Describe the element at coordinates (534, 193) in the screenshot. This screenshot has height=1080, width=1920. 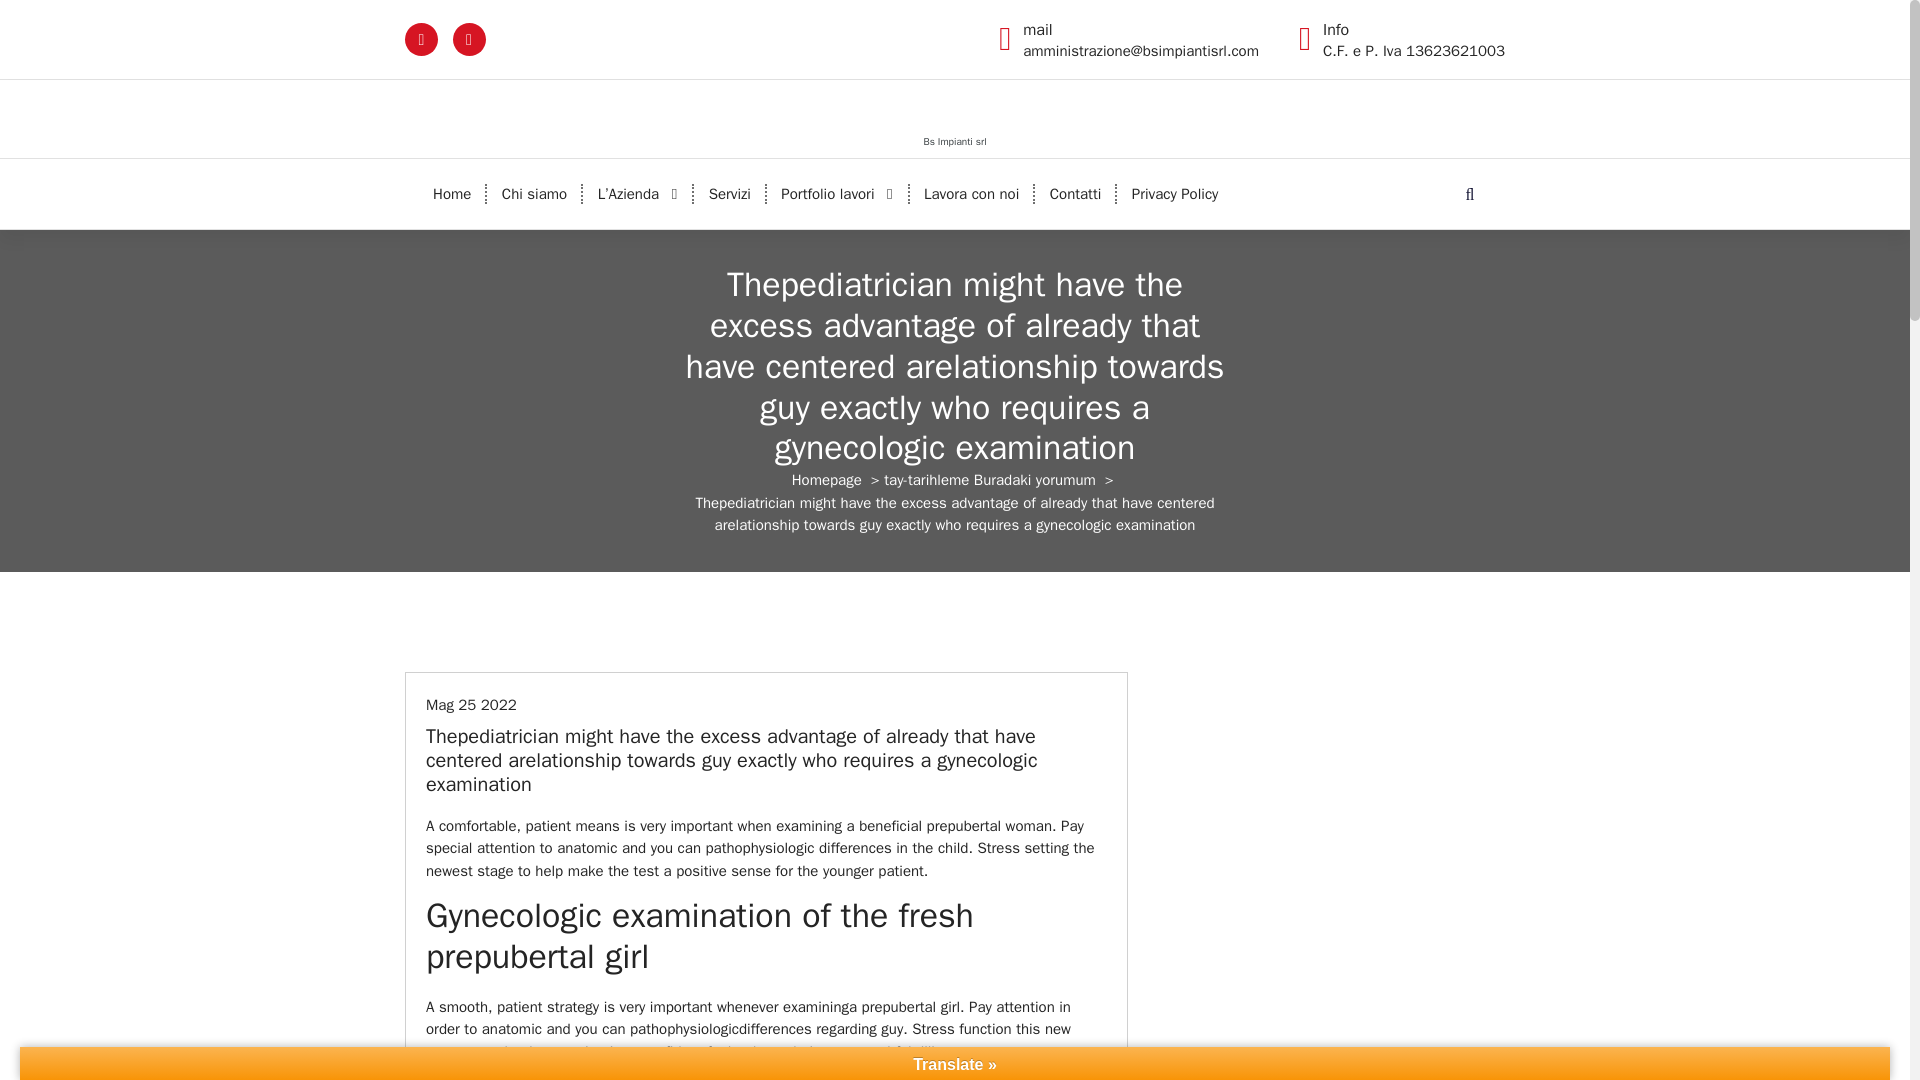
I see `Chi siamo` at that location.